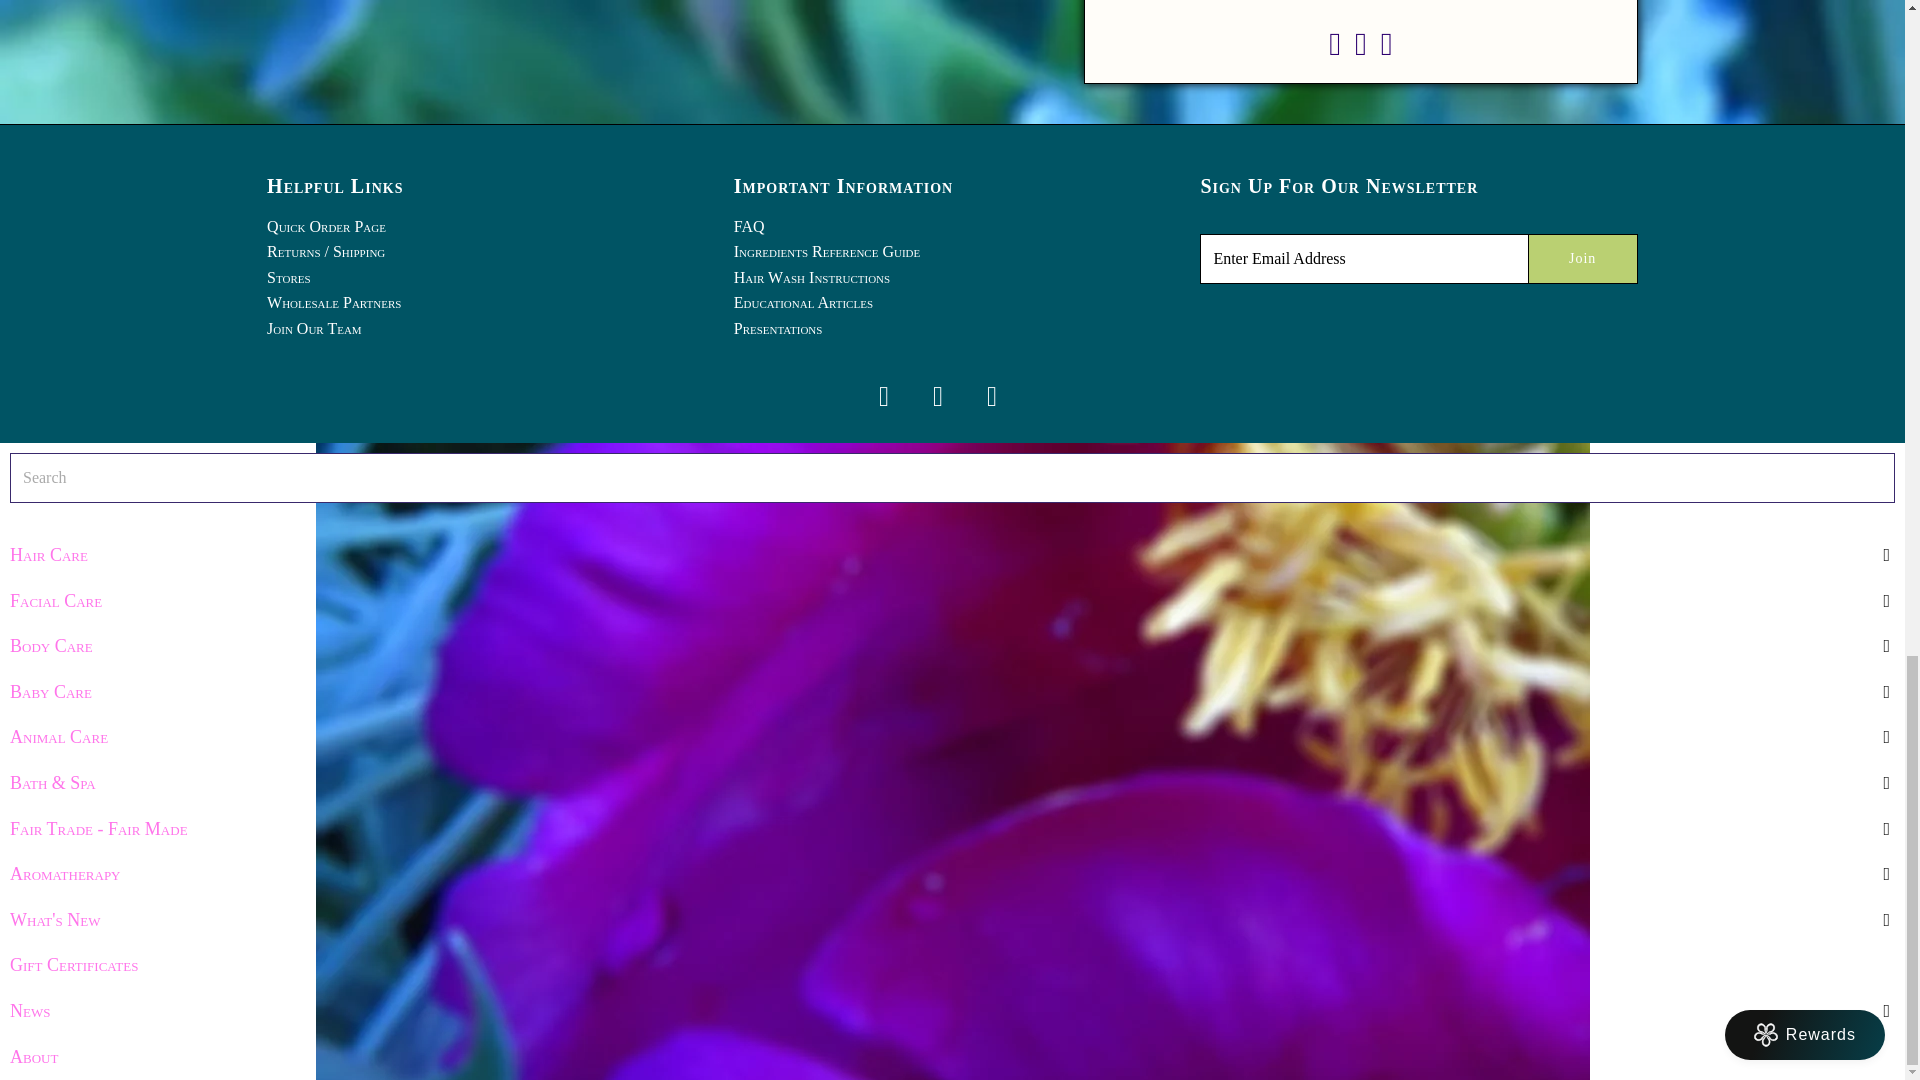  What do you see at coordinates (1386, 50) in the screenshot?
I see `Share on Pinterest` at bounding box center [1386, 50].